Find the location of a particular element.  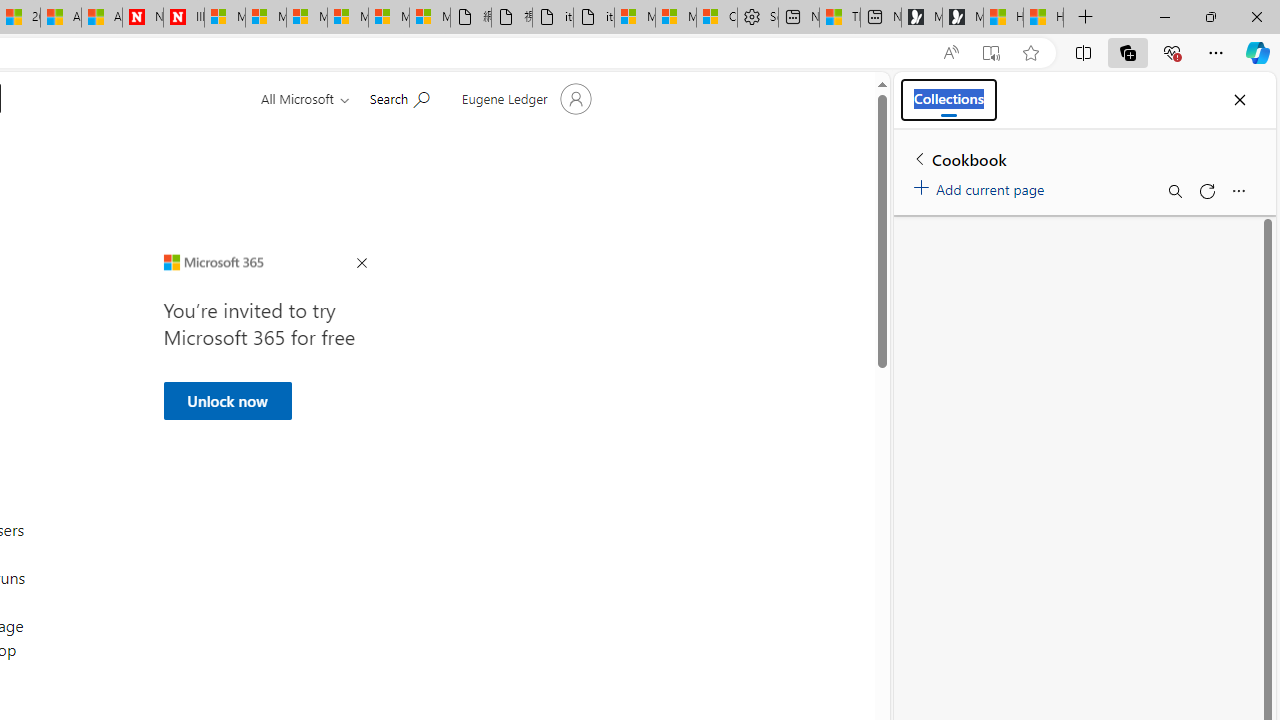

itconcepthk.com/projector_solutions.mp4 is located at coordinates (594, 18).